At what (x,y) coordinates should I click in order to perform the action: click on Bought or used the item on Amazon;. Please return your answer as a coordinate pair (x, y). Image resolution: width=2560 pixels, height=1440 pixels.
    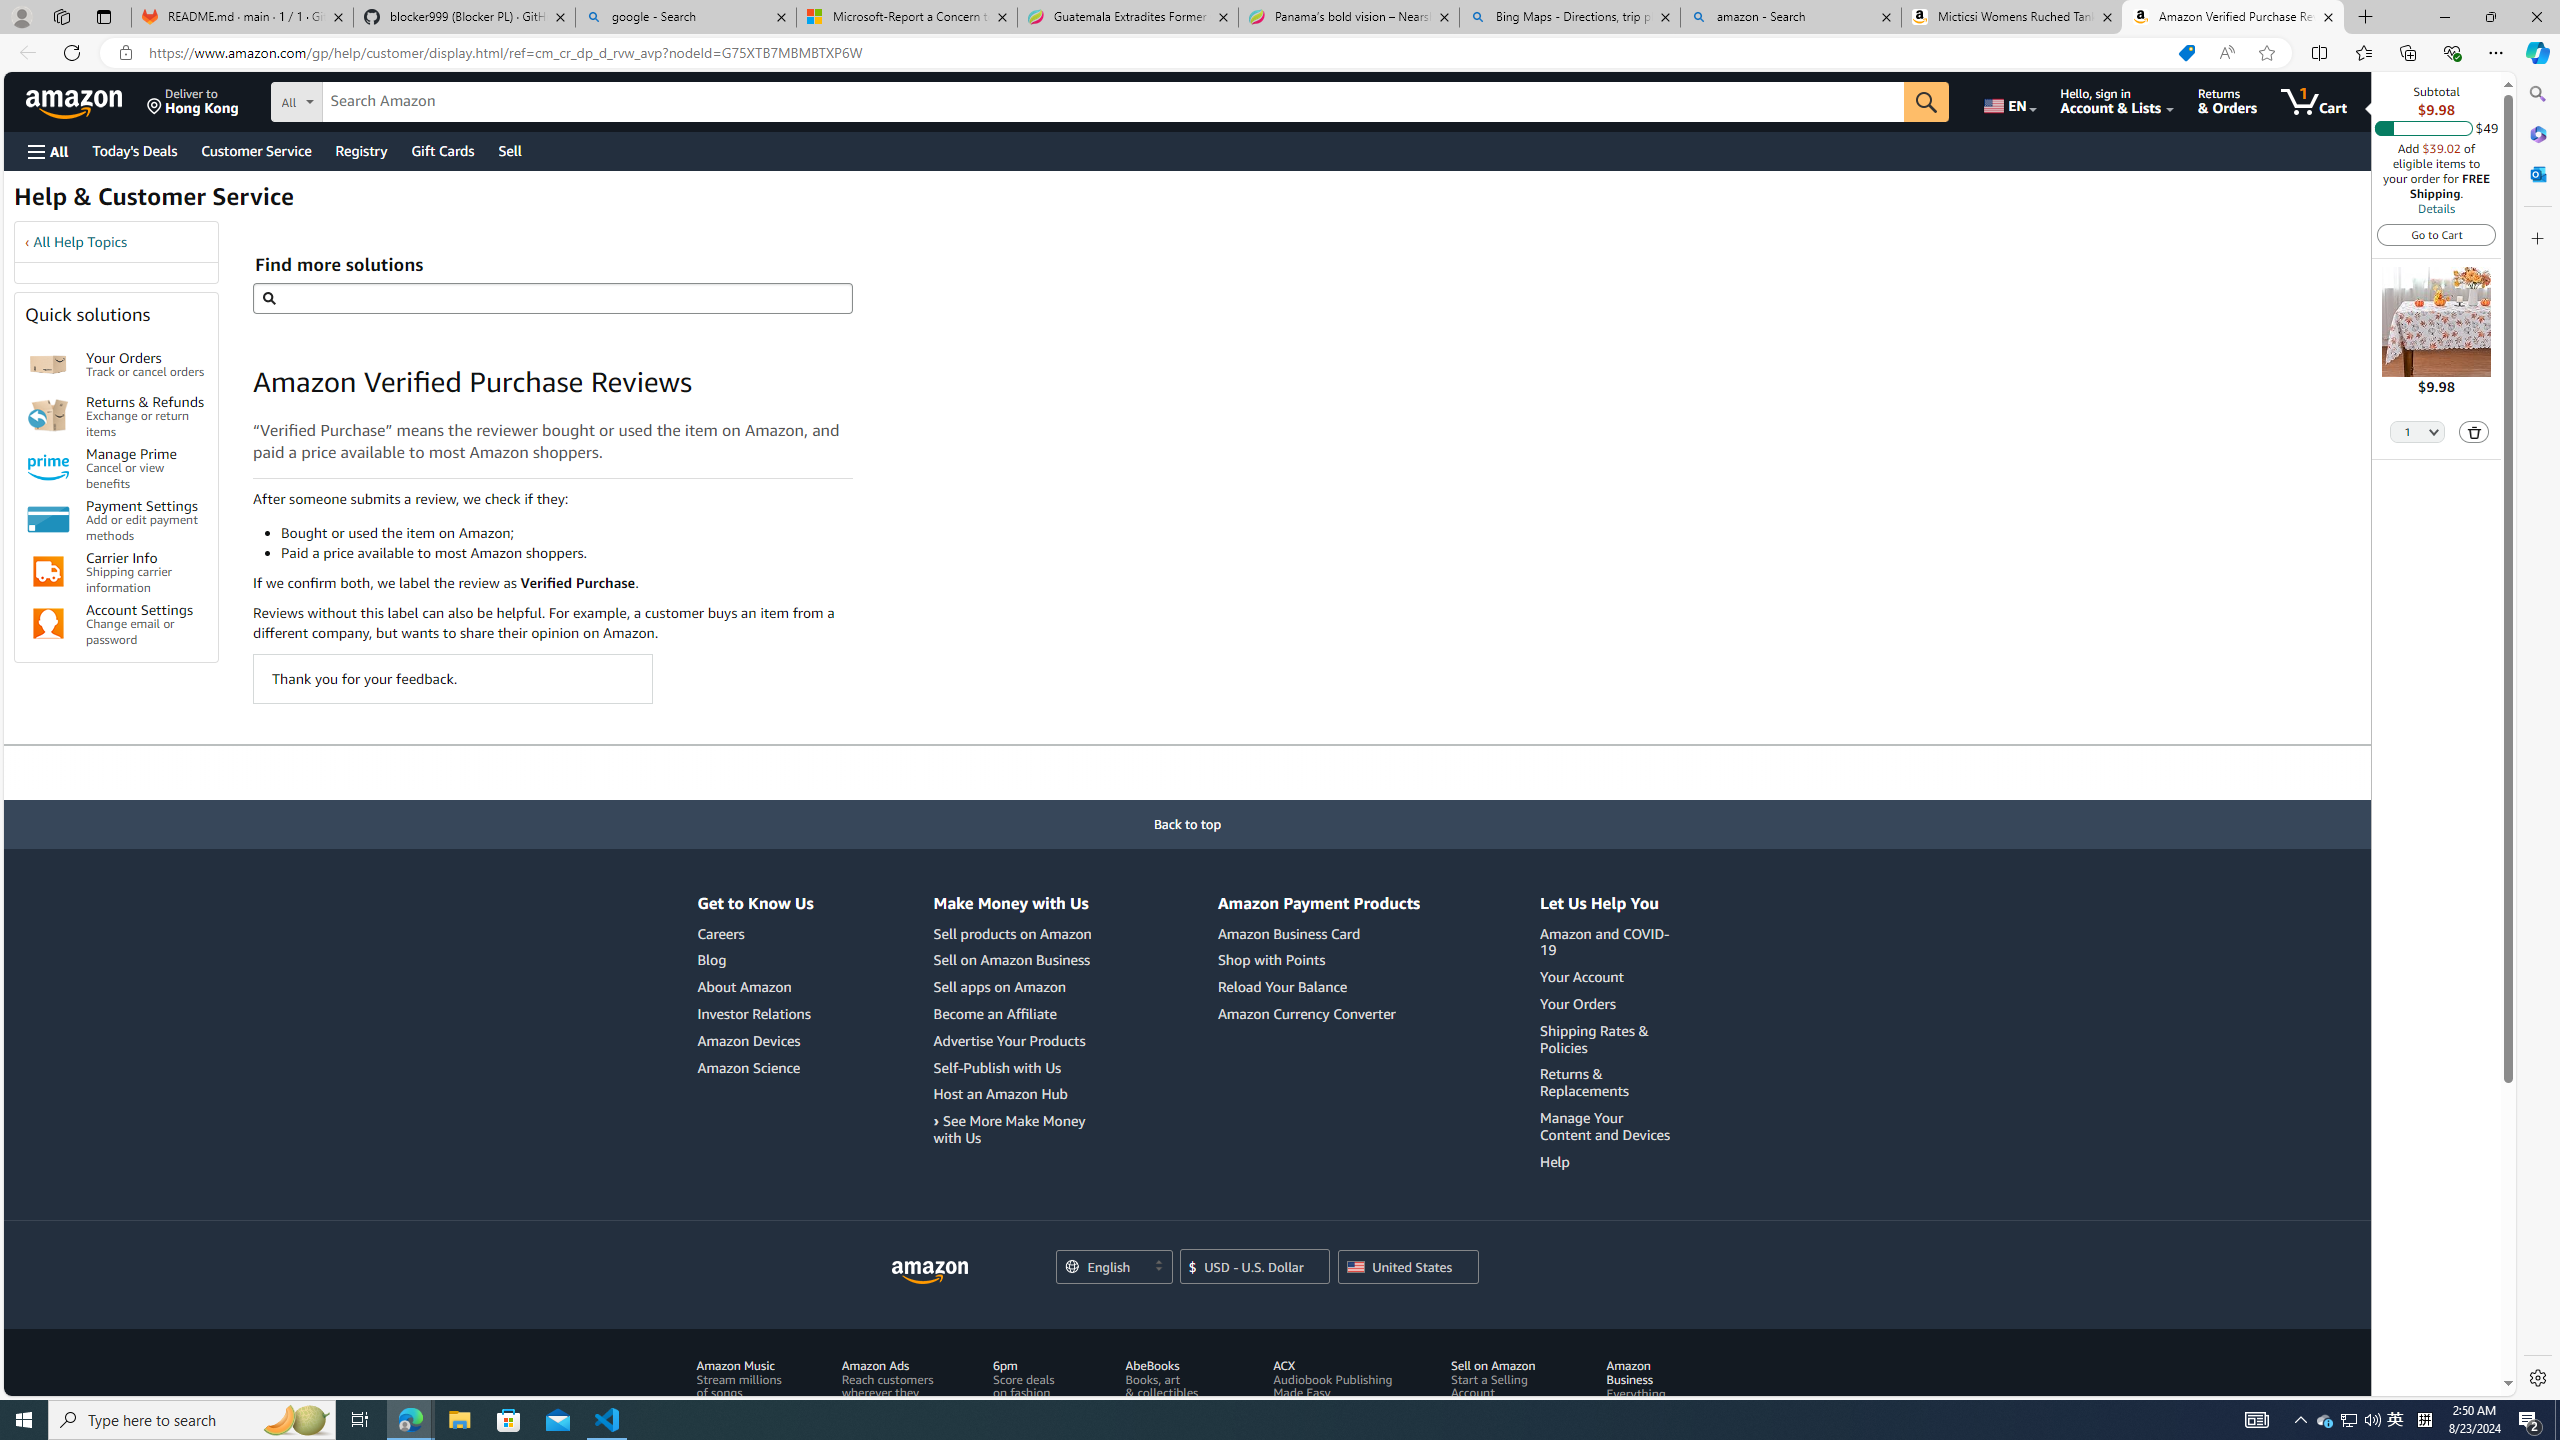
    Looking at the image, I should click on (566, 532).